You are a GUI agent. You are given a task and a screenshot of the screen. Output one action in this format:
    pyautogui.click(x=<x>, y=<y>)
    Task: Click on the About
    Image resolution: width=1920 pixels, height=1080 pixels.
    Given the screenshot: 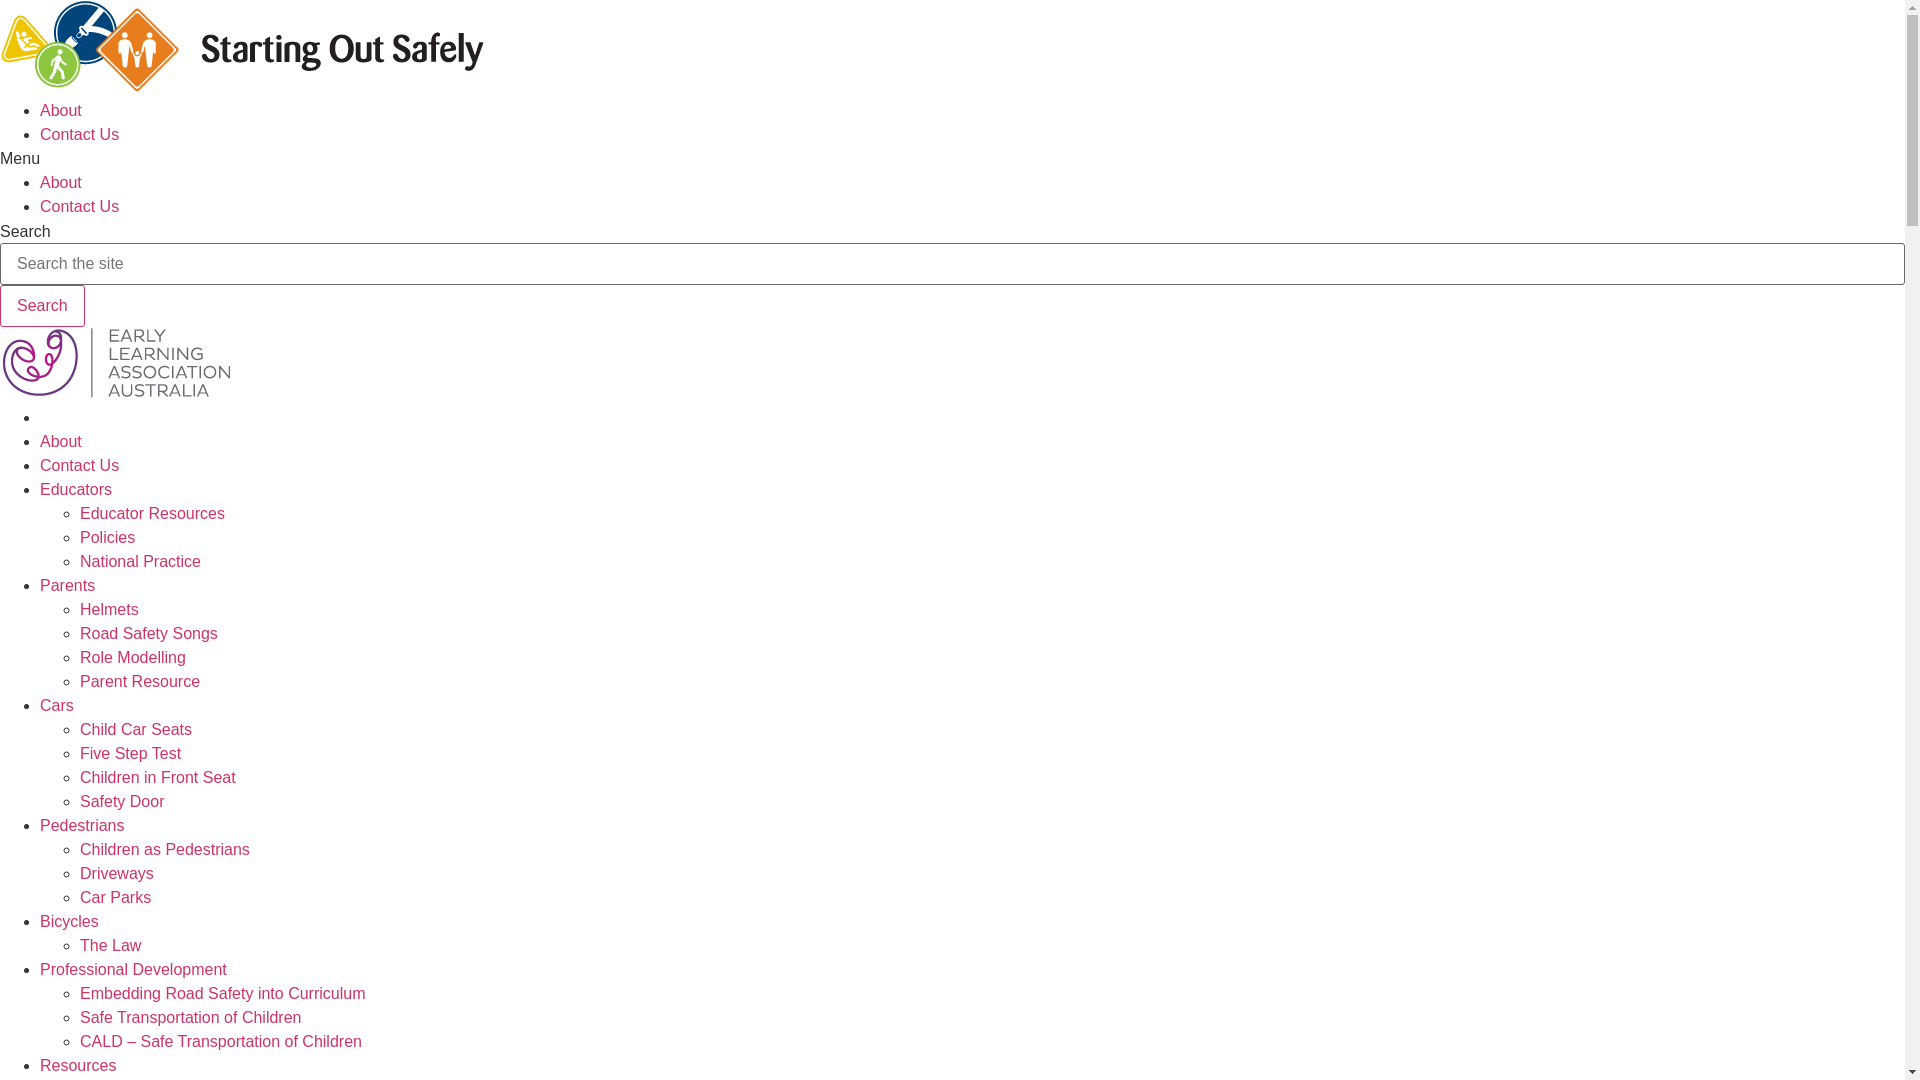 What is the action you would take?
    pyautogui.click(x=61, y=182)
    